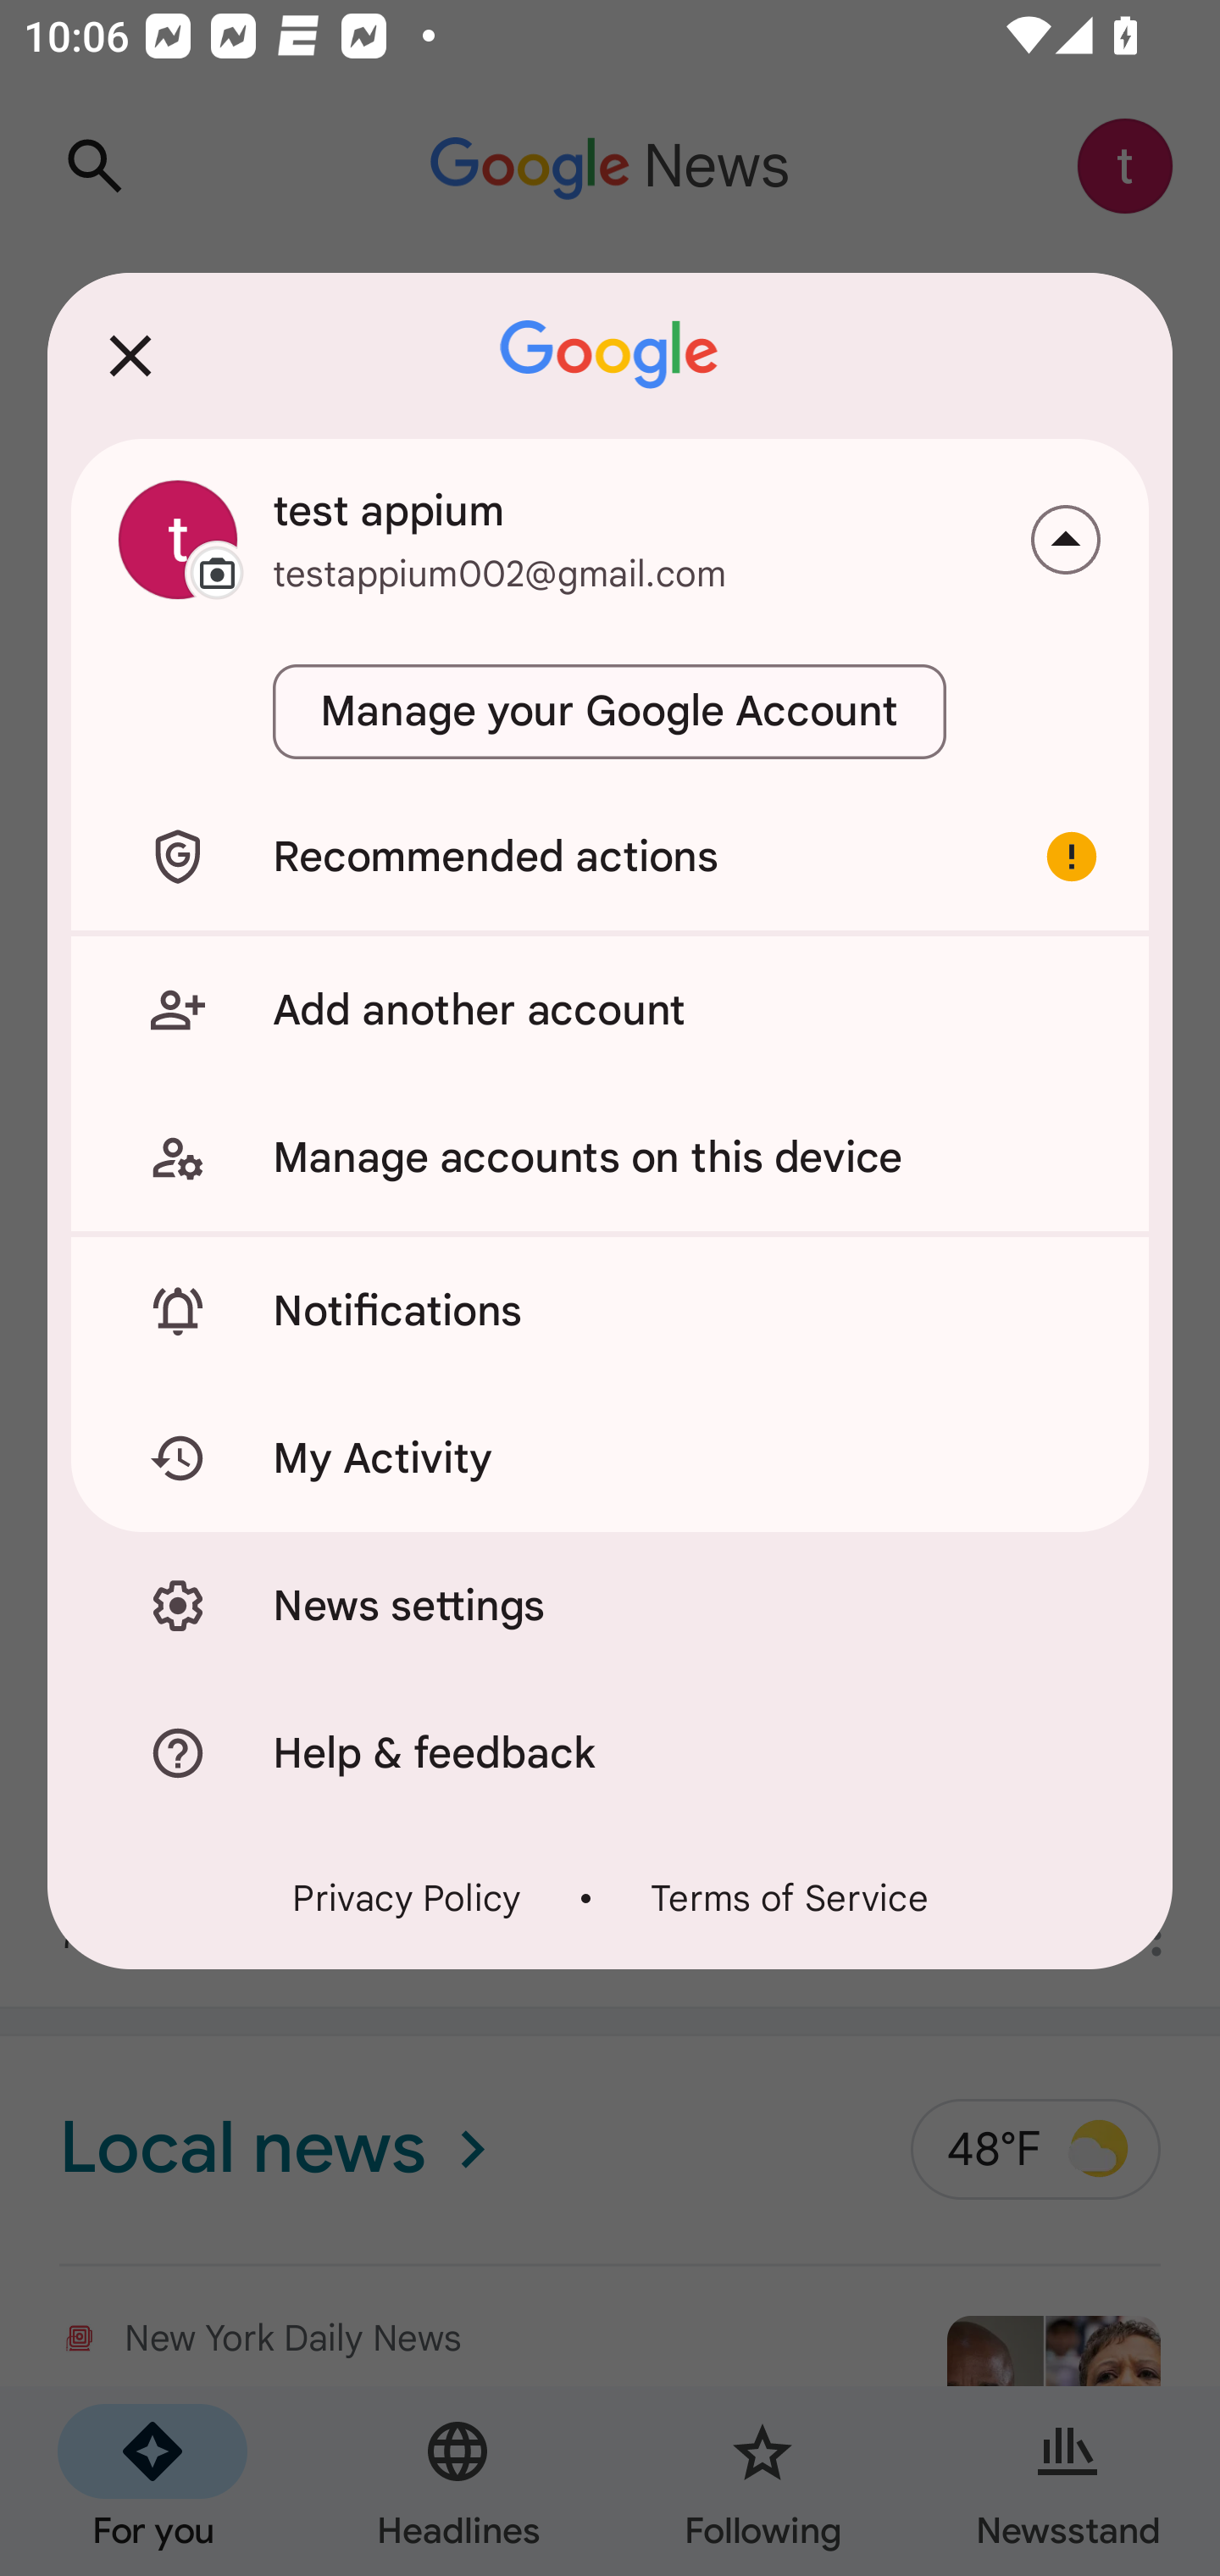 The image size is (1220, 2576). Describe the element at coordinates (407, 1896) in the screenshot. I see `Privacy Policy` at that location.